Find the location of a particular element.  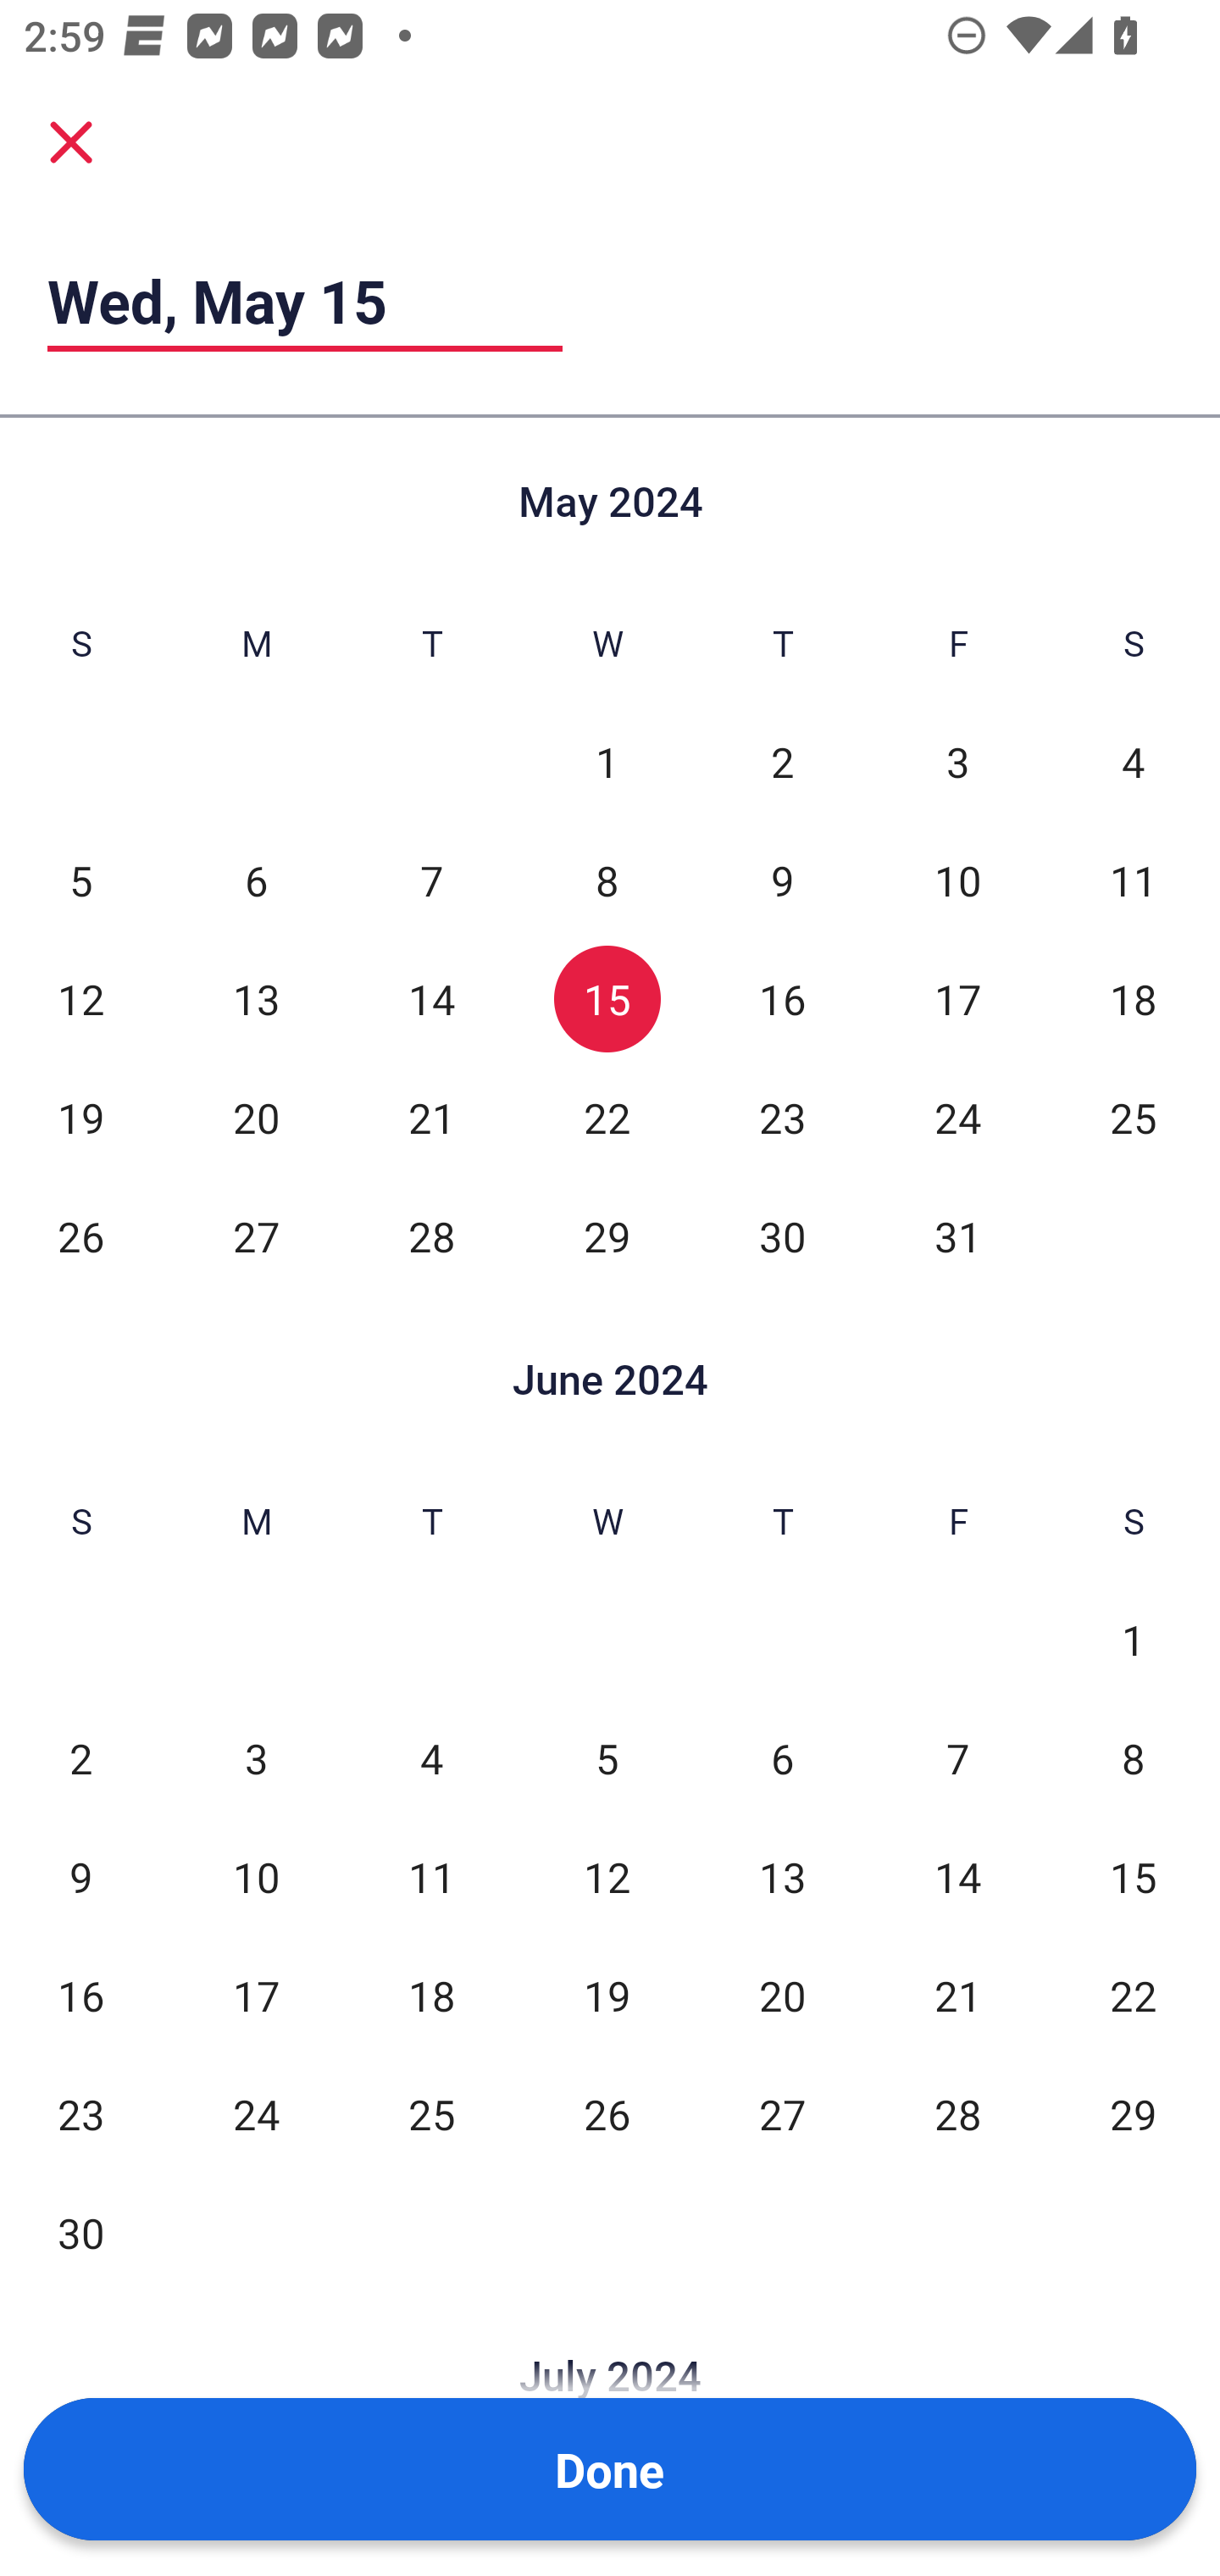

13 Mon, May 13, Not Selected is located at coordinates (256, 999).